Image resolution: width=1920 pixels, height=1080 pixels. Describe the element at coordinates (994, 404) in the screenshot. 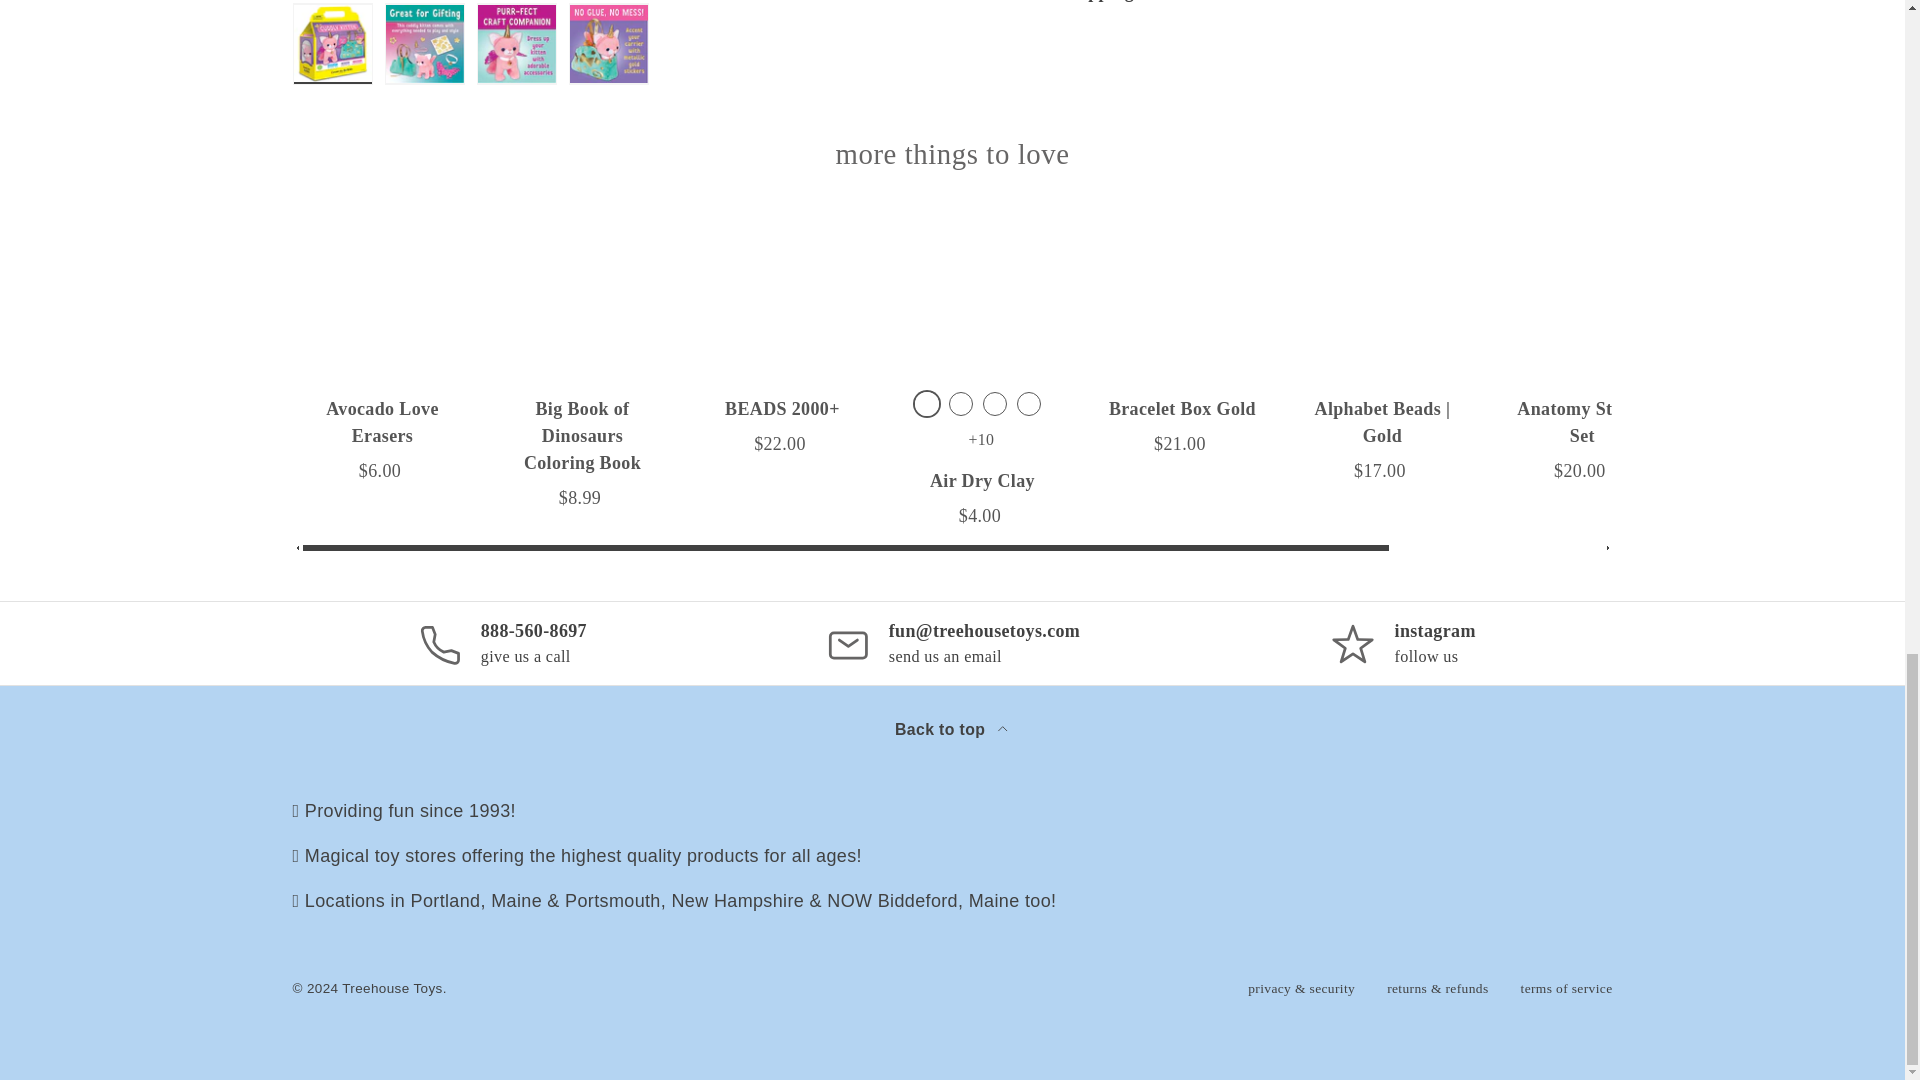

I see `Hot Pink` at that location.